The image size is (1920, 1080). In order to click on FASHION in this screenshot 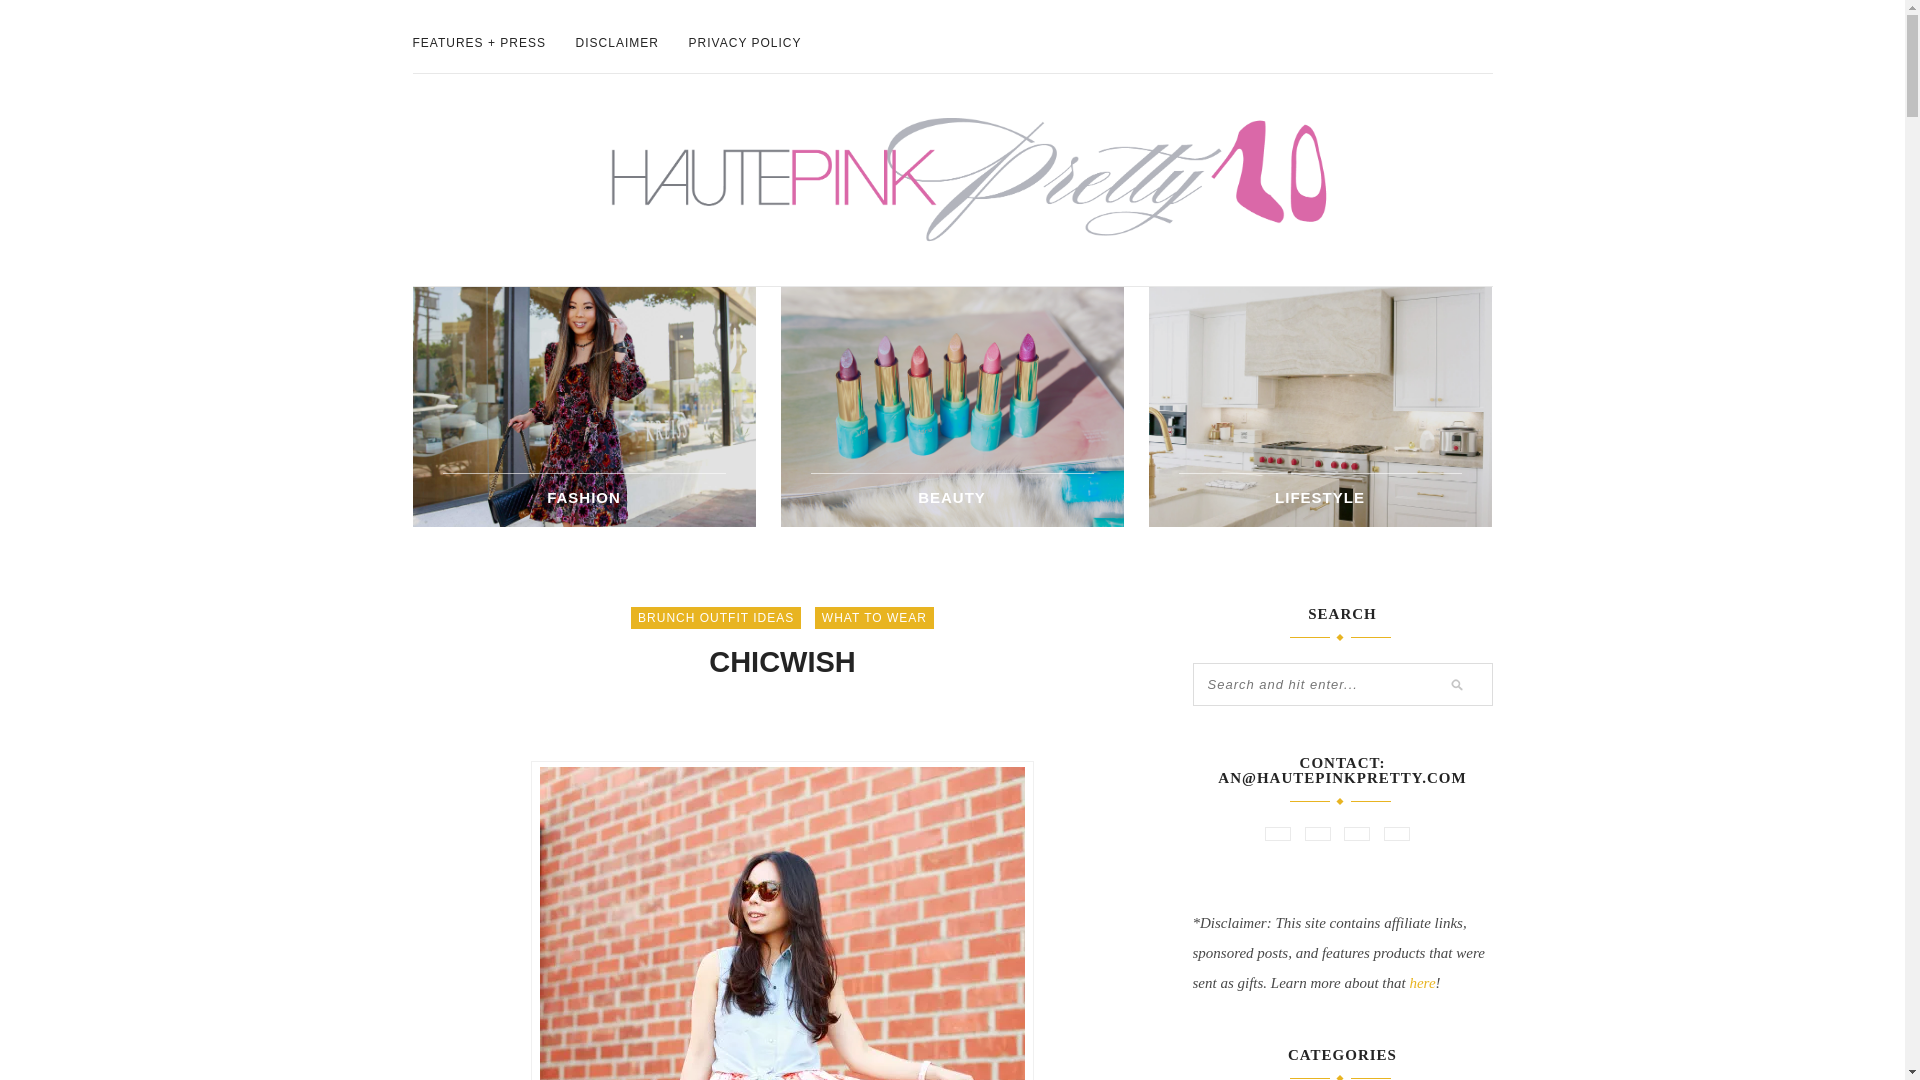, I will do `click(584, 498)`.